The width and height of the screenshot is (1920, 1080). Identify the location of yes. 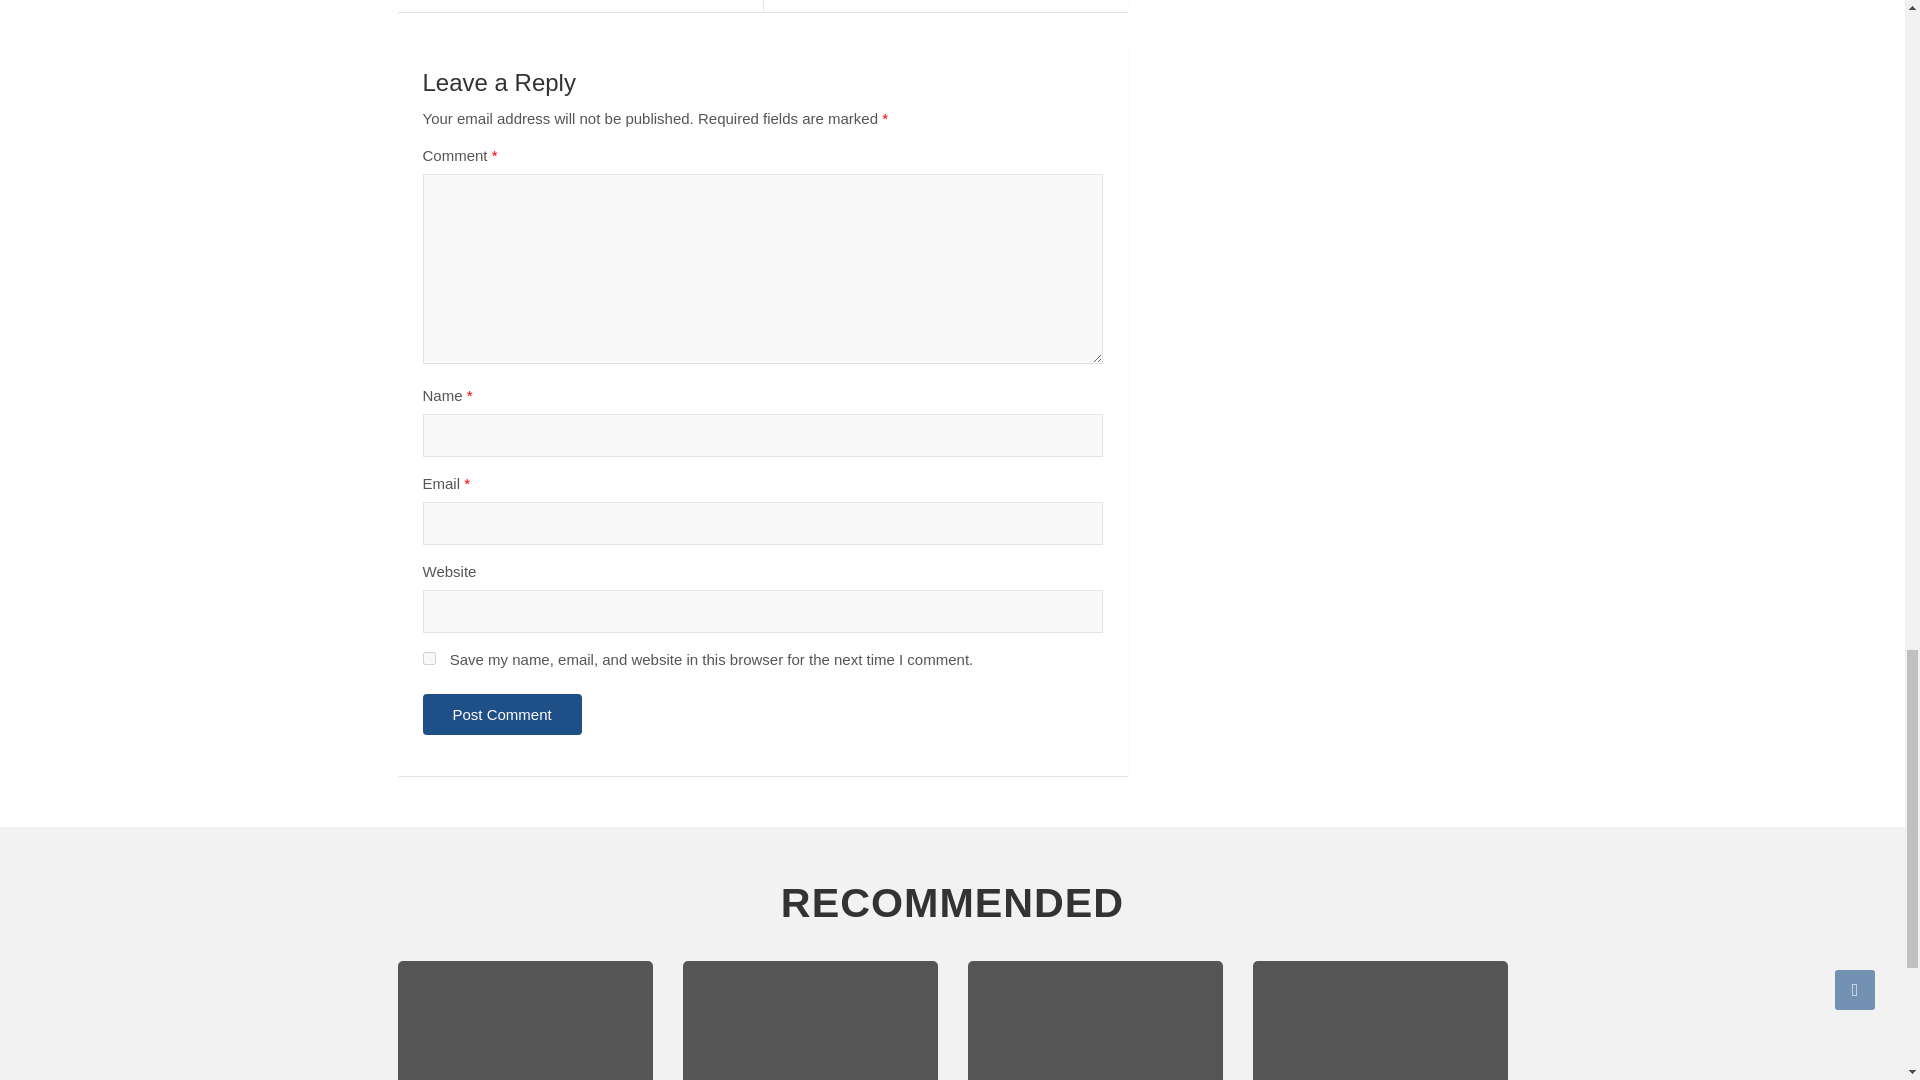
(428, 658).